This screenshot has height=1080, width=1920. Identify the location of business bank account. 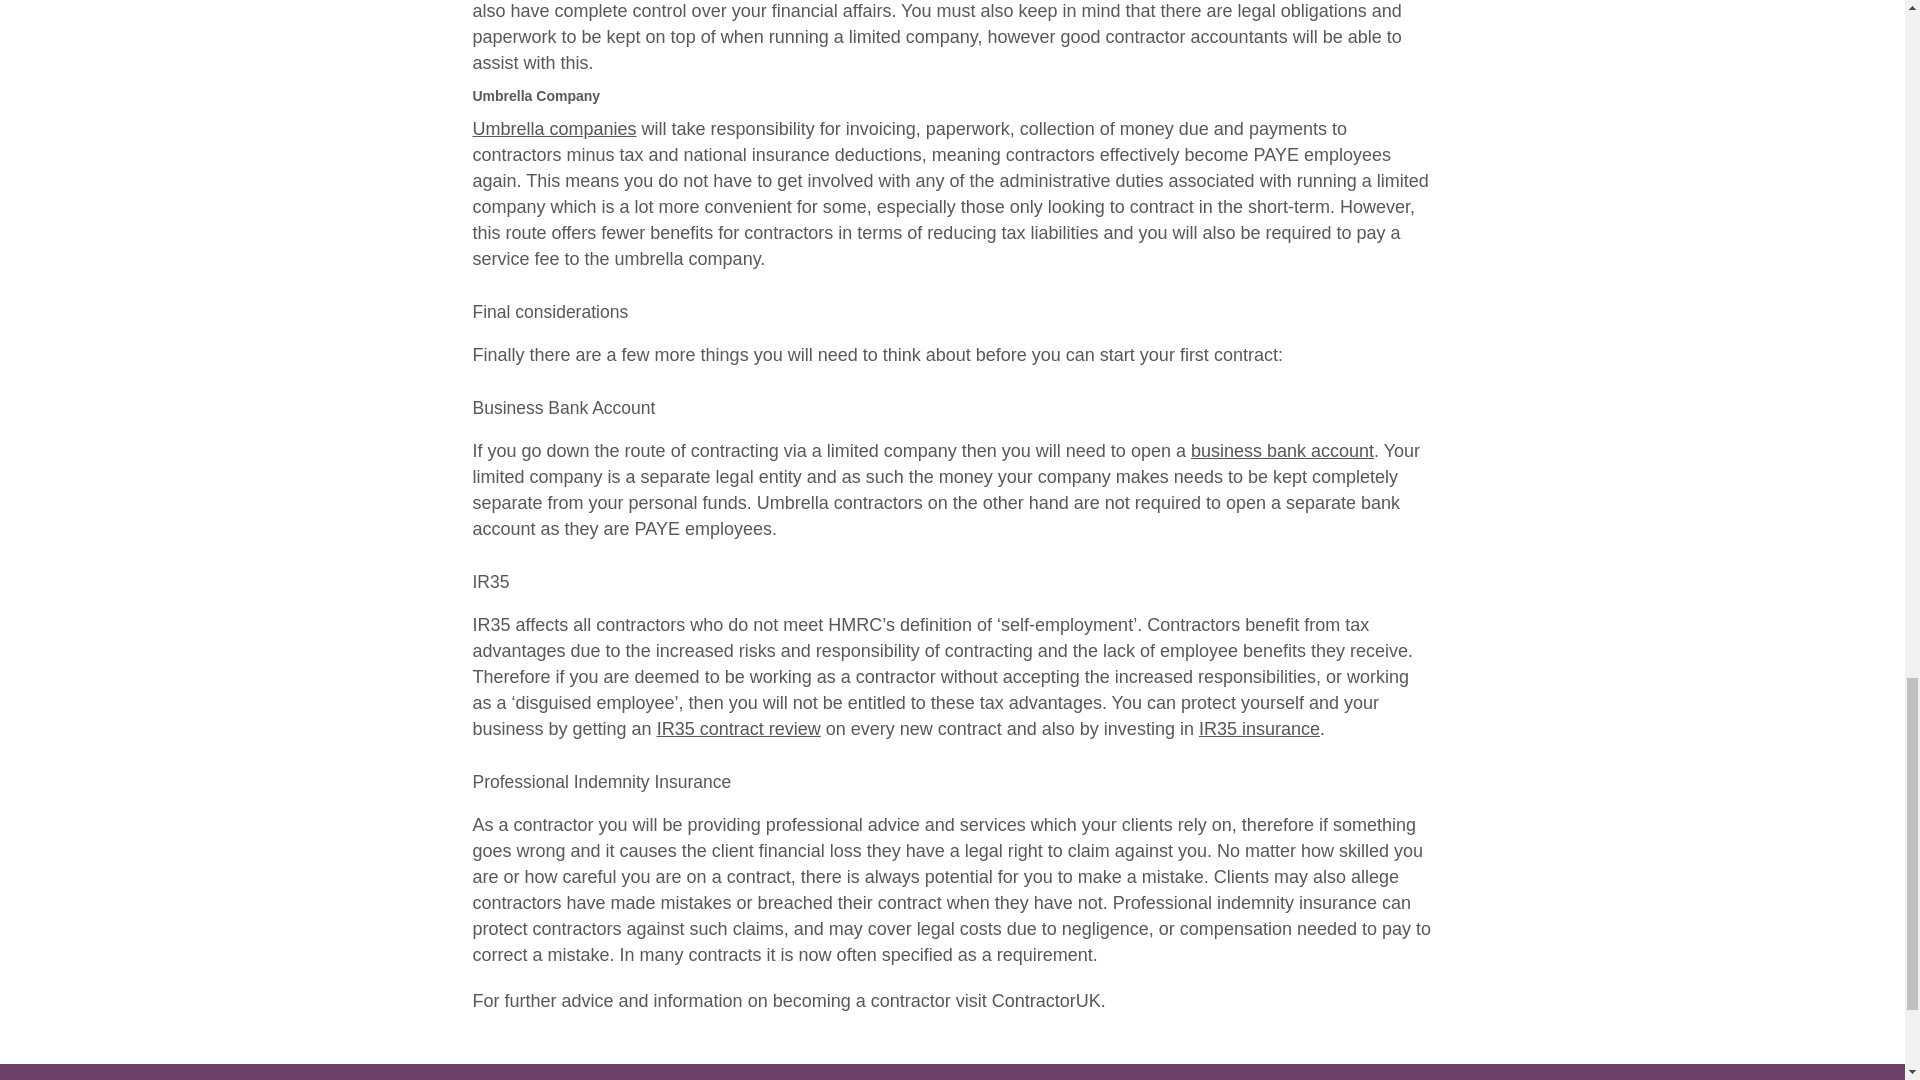
(1282, 450).